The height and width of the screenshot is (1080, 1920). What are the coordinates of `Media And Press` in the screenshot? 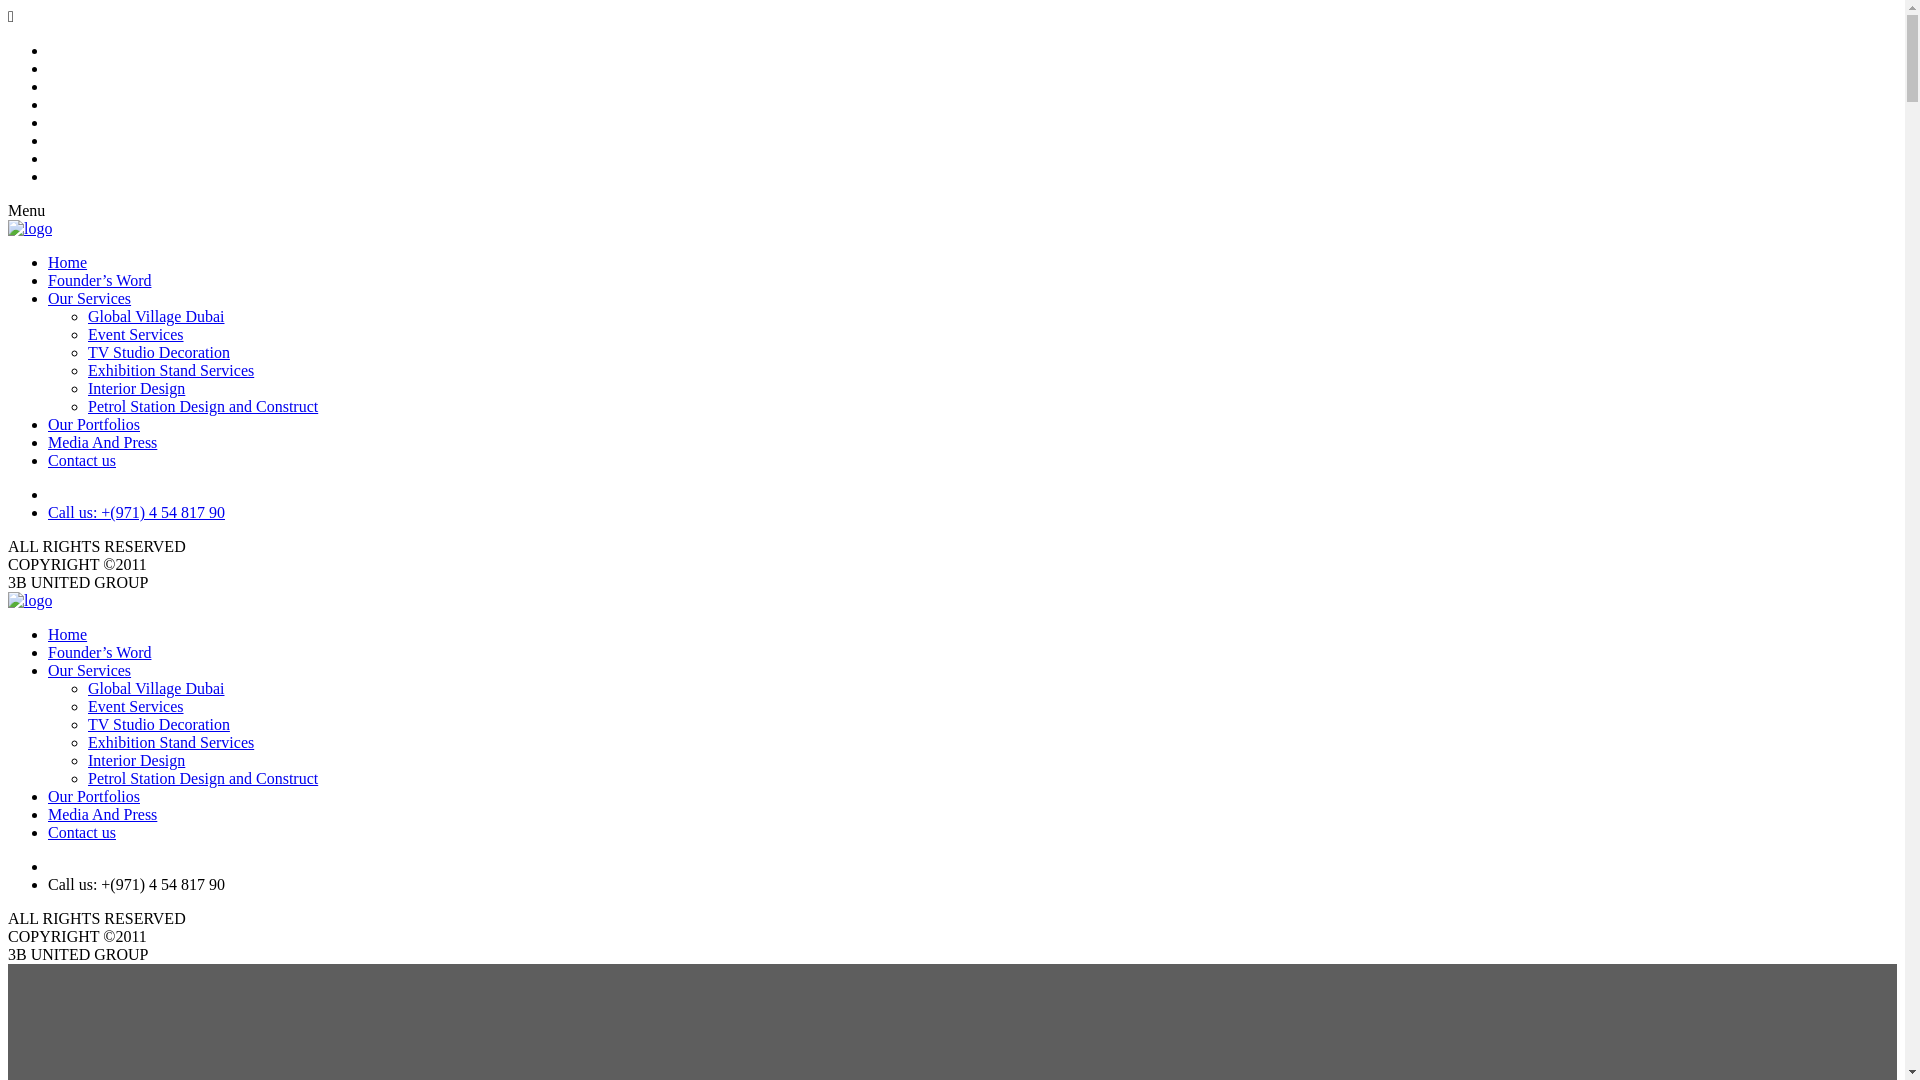 It's located at (102, 442).